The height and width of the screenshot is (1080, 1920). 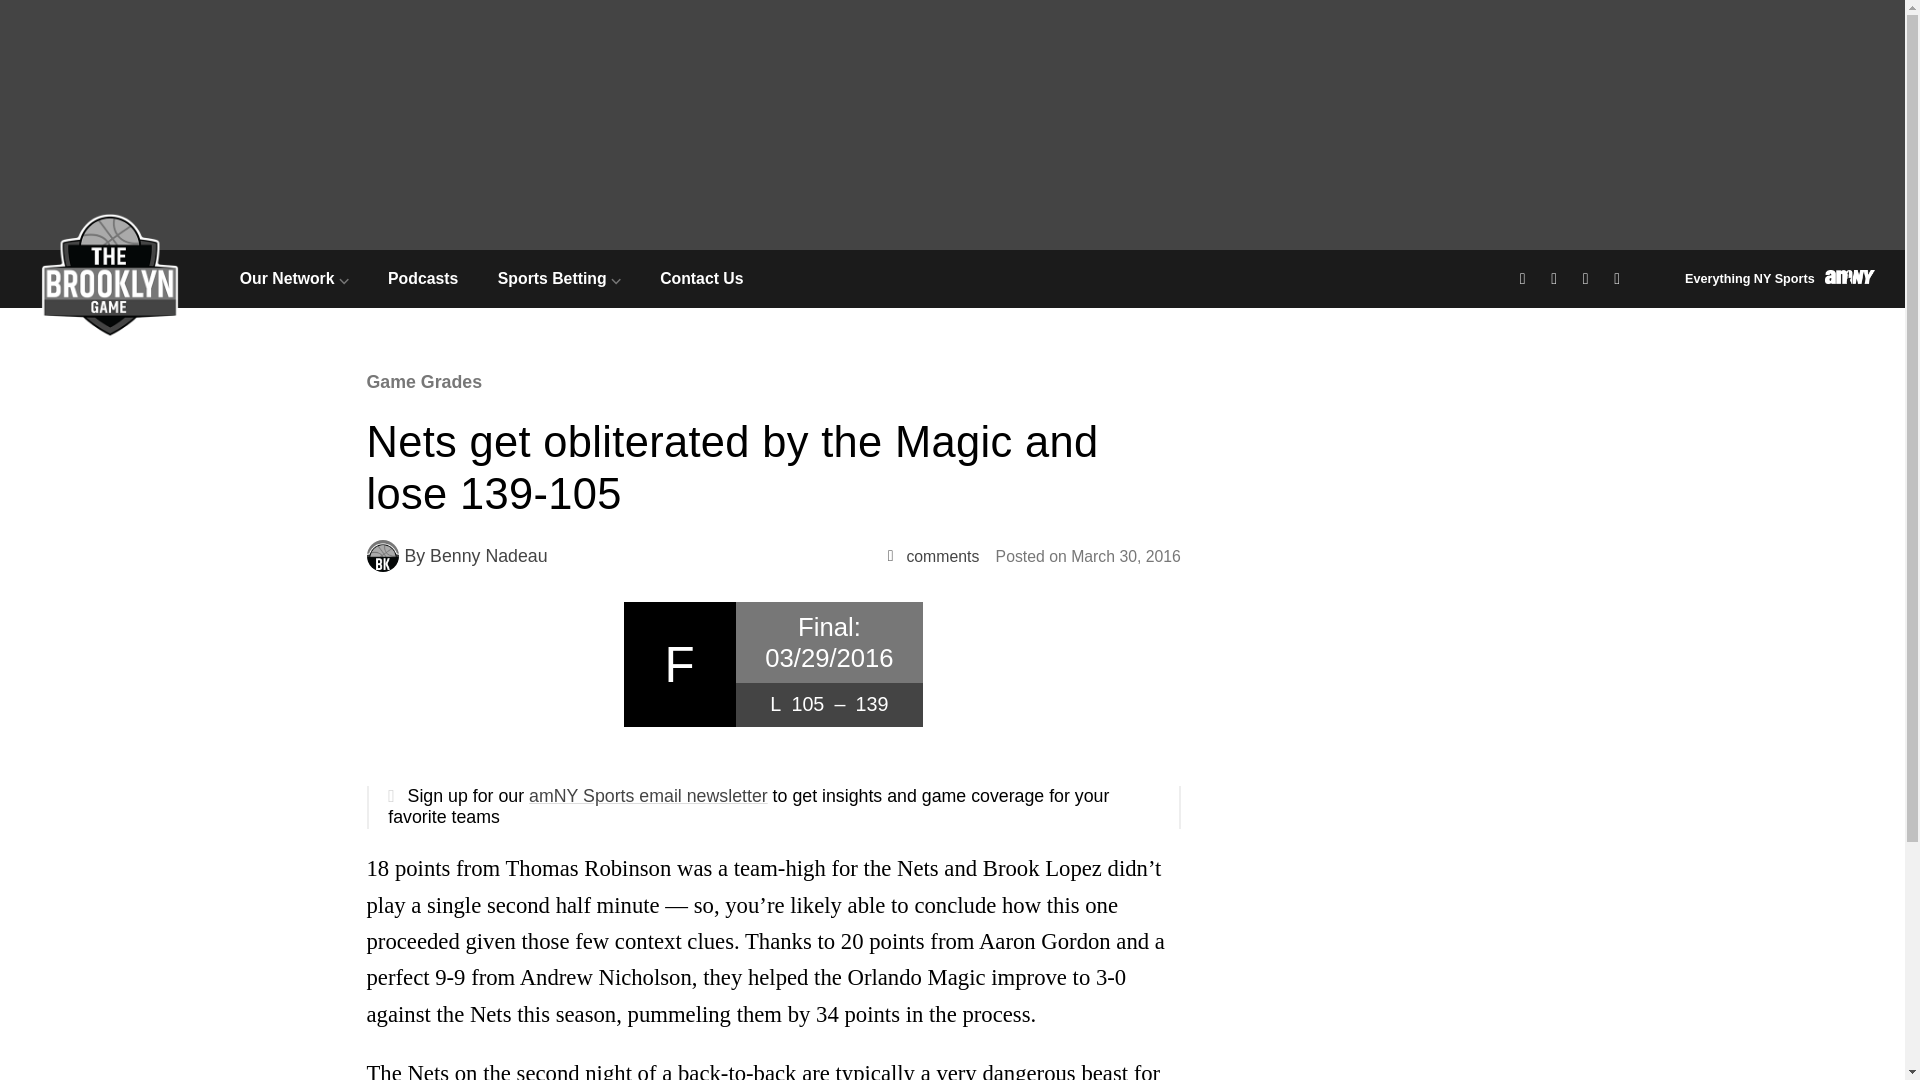 What do you see at coordinates (702, 278) in the screenshot?
I see `Contact Us` at bounding box center [702, 278].